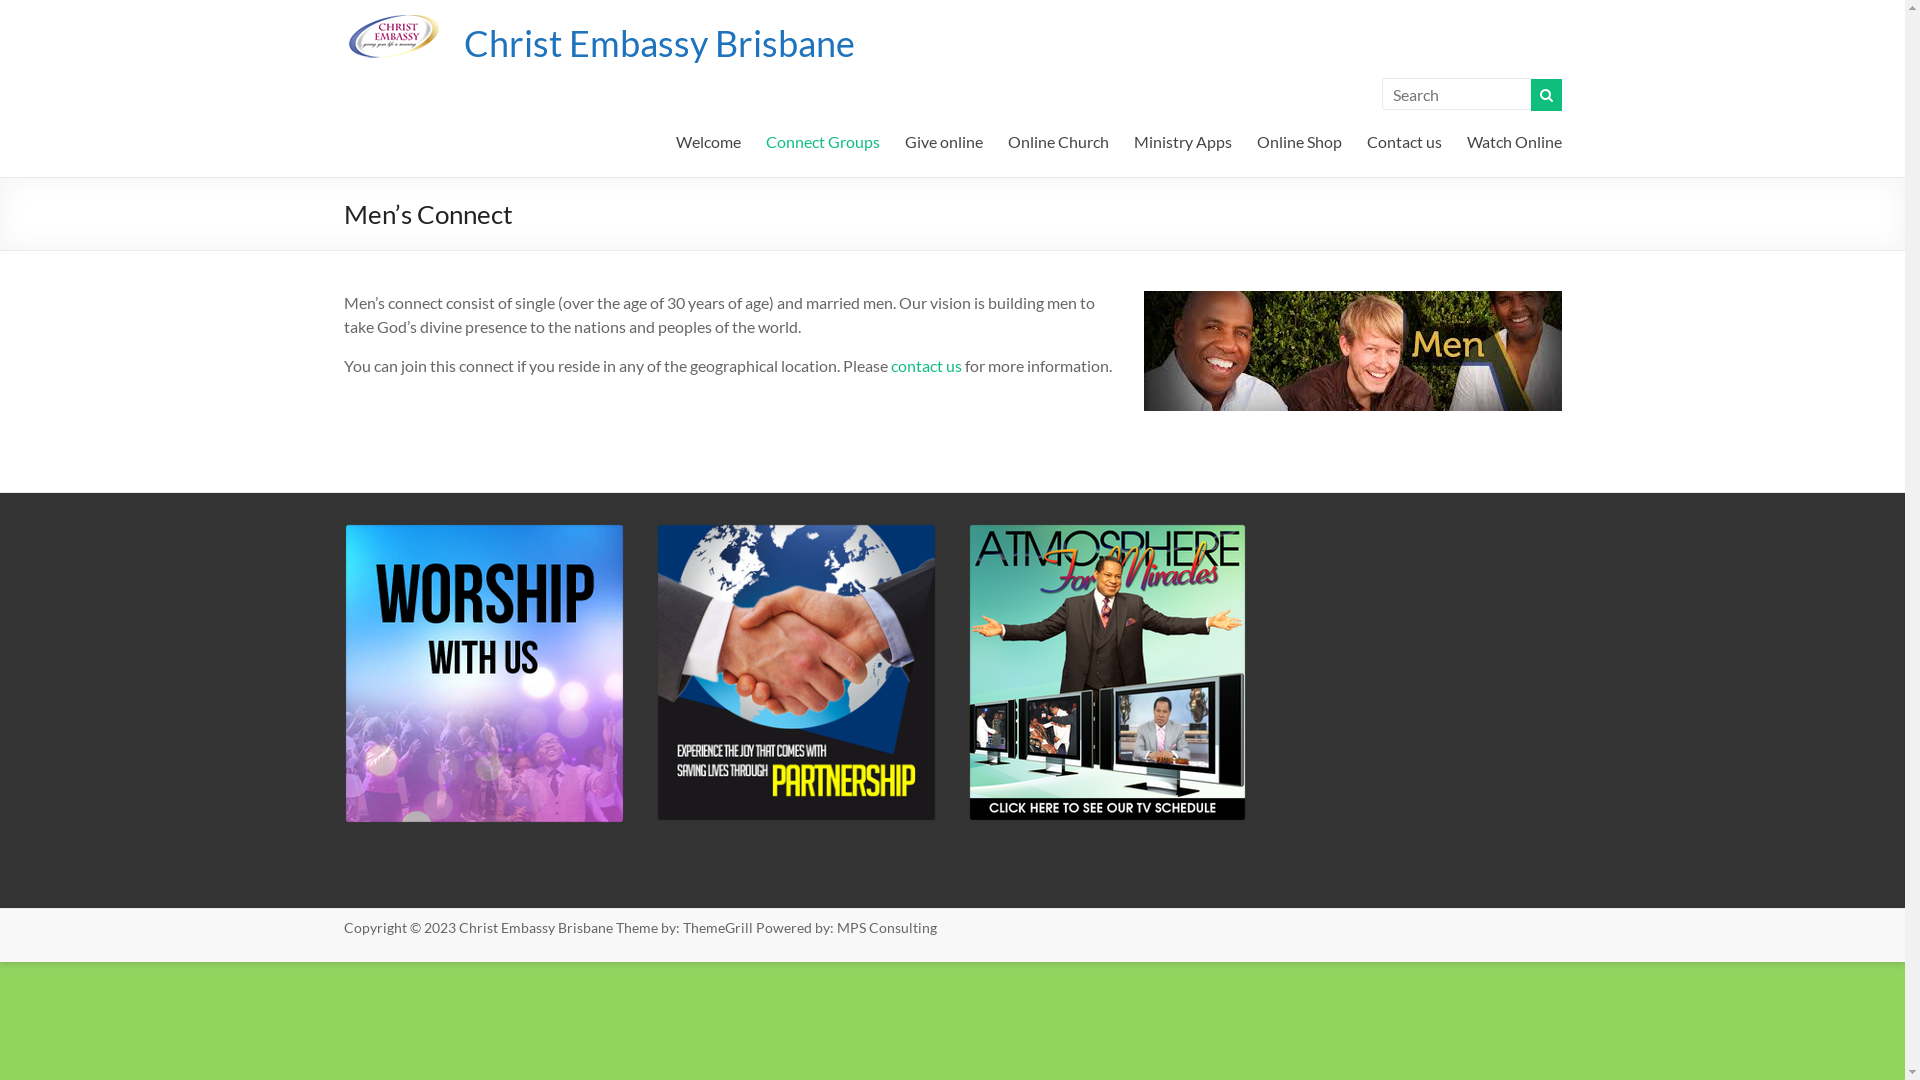 This screenshot has height=1080, width=1920. Describe the element at coordinates (1298, 139) in the screenshot. I see `Online Shop` at that location.